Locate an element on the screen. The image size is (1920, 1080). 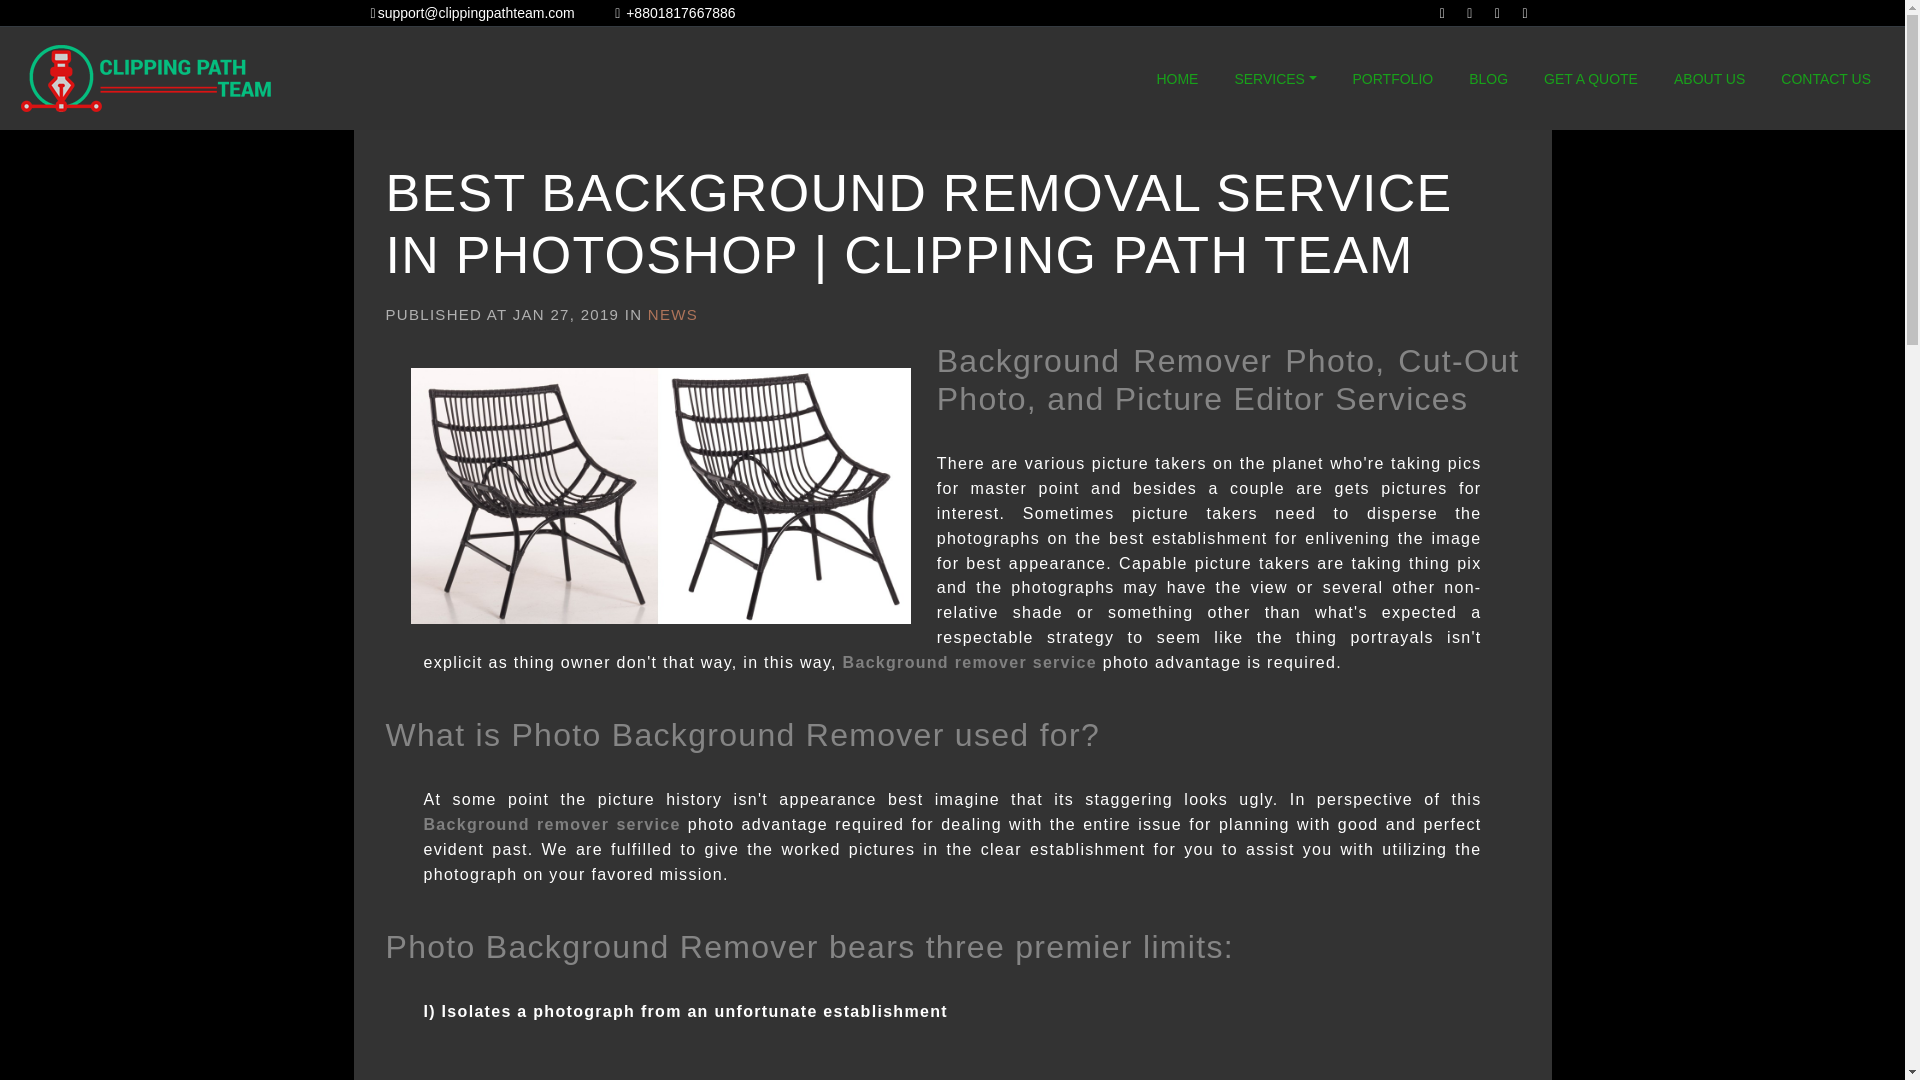
ABOUT US is located at coordinates (1709, 79).